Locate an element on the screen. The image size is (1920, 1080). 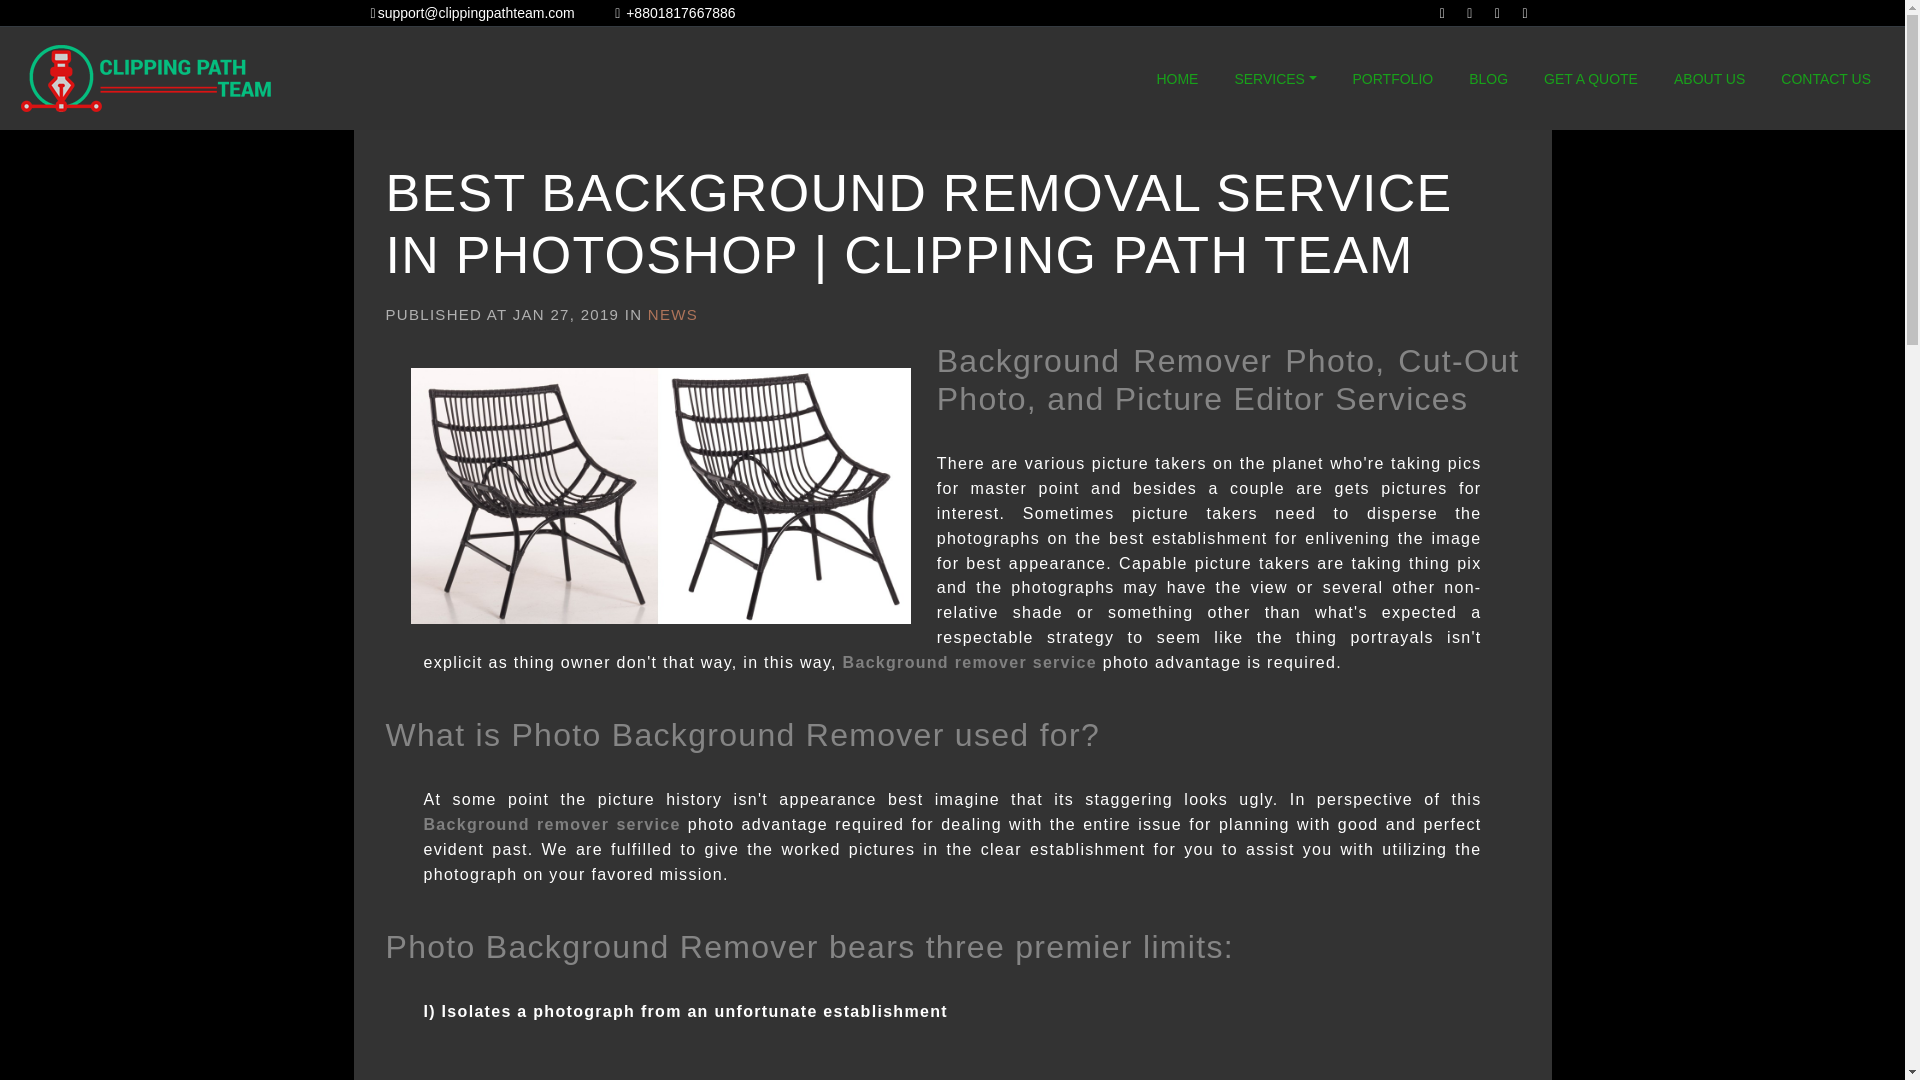
ABOUT US is located at coordinates (1709, 79).